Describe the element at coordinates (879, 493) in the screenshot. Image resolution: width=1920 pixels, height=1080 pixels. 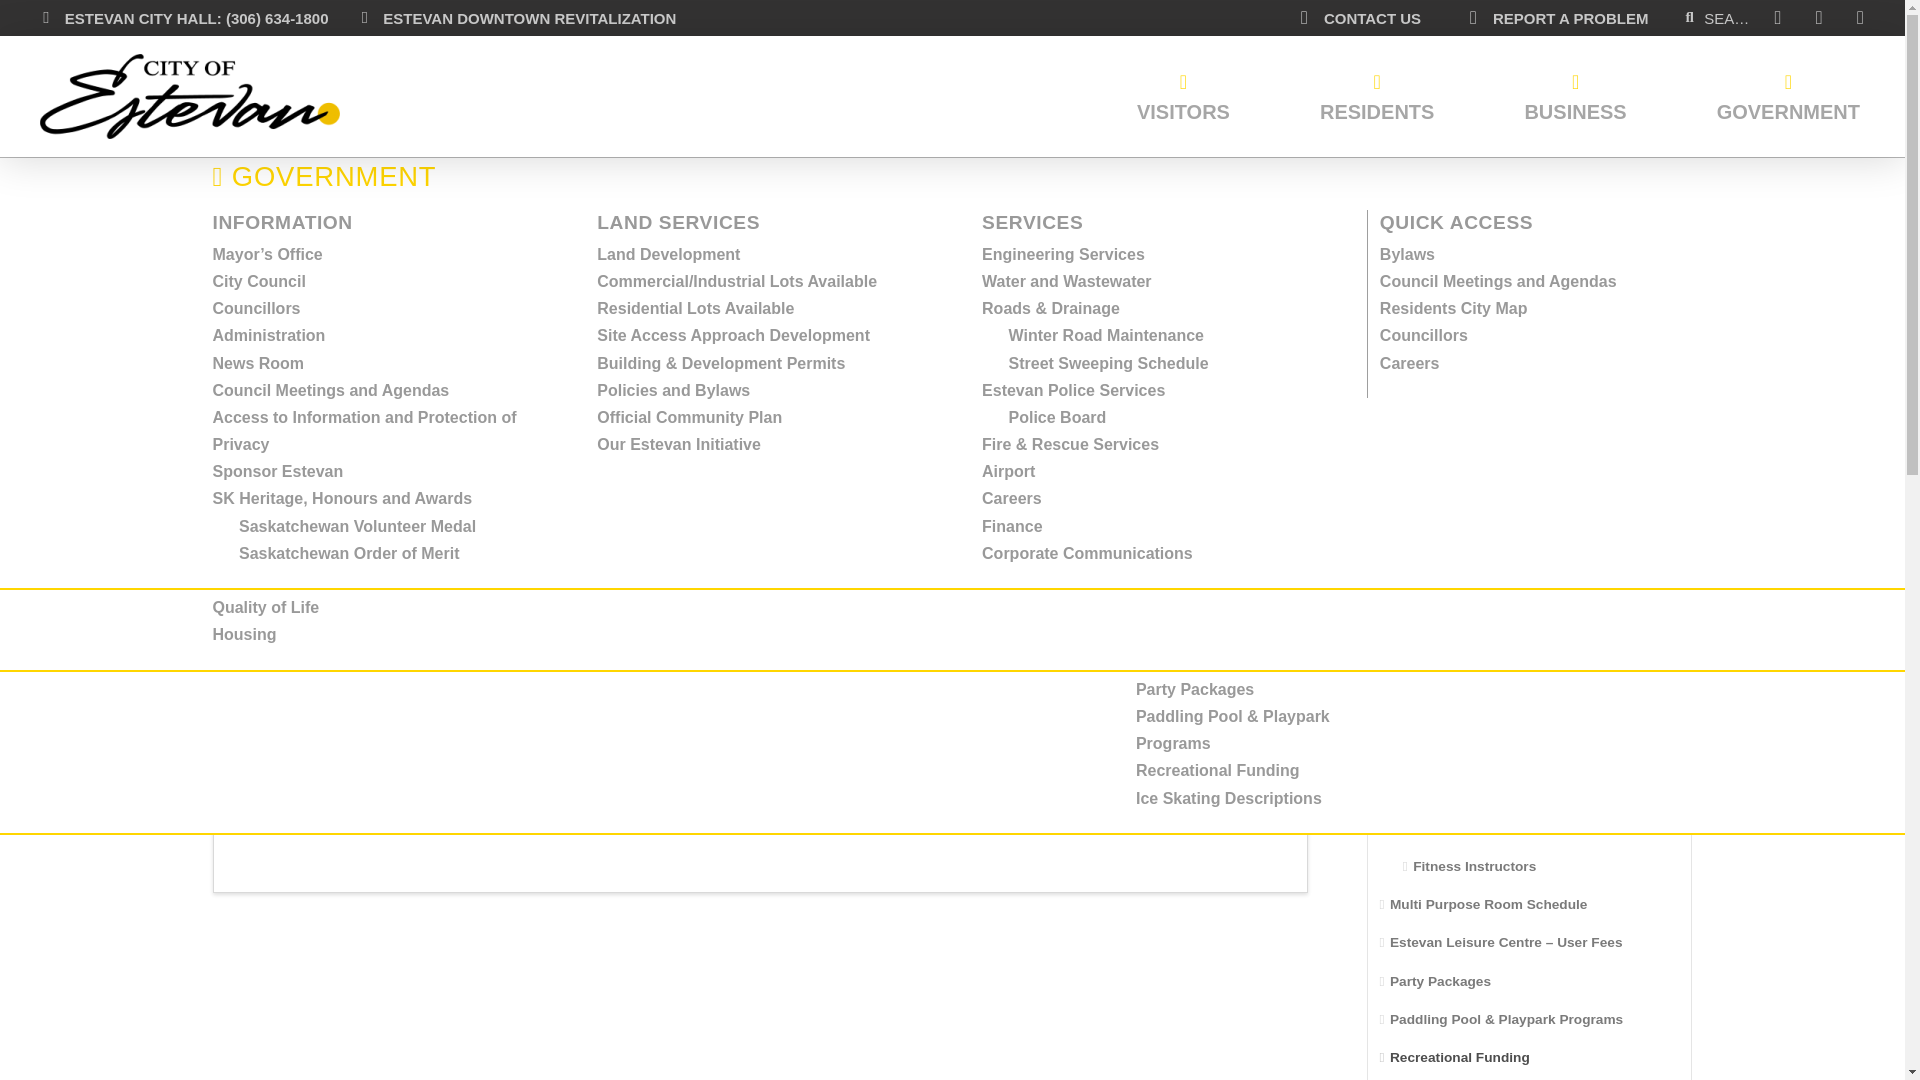
I see `Culinary Tour` at that location.